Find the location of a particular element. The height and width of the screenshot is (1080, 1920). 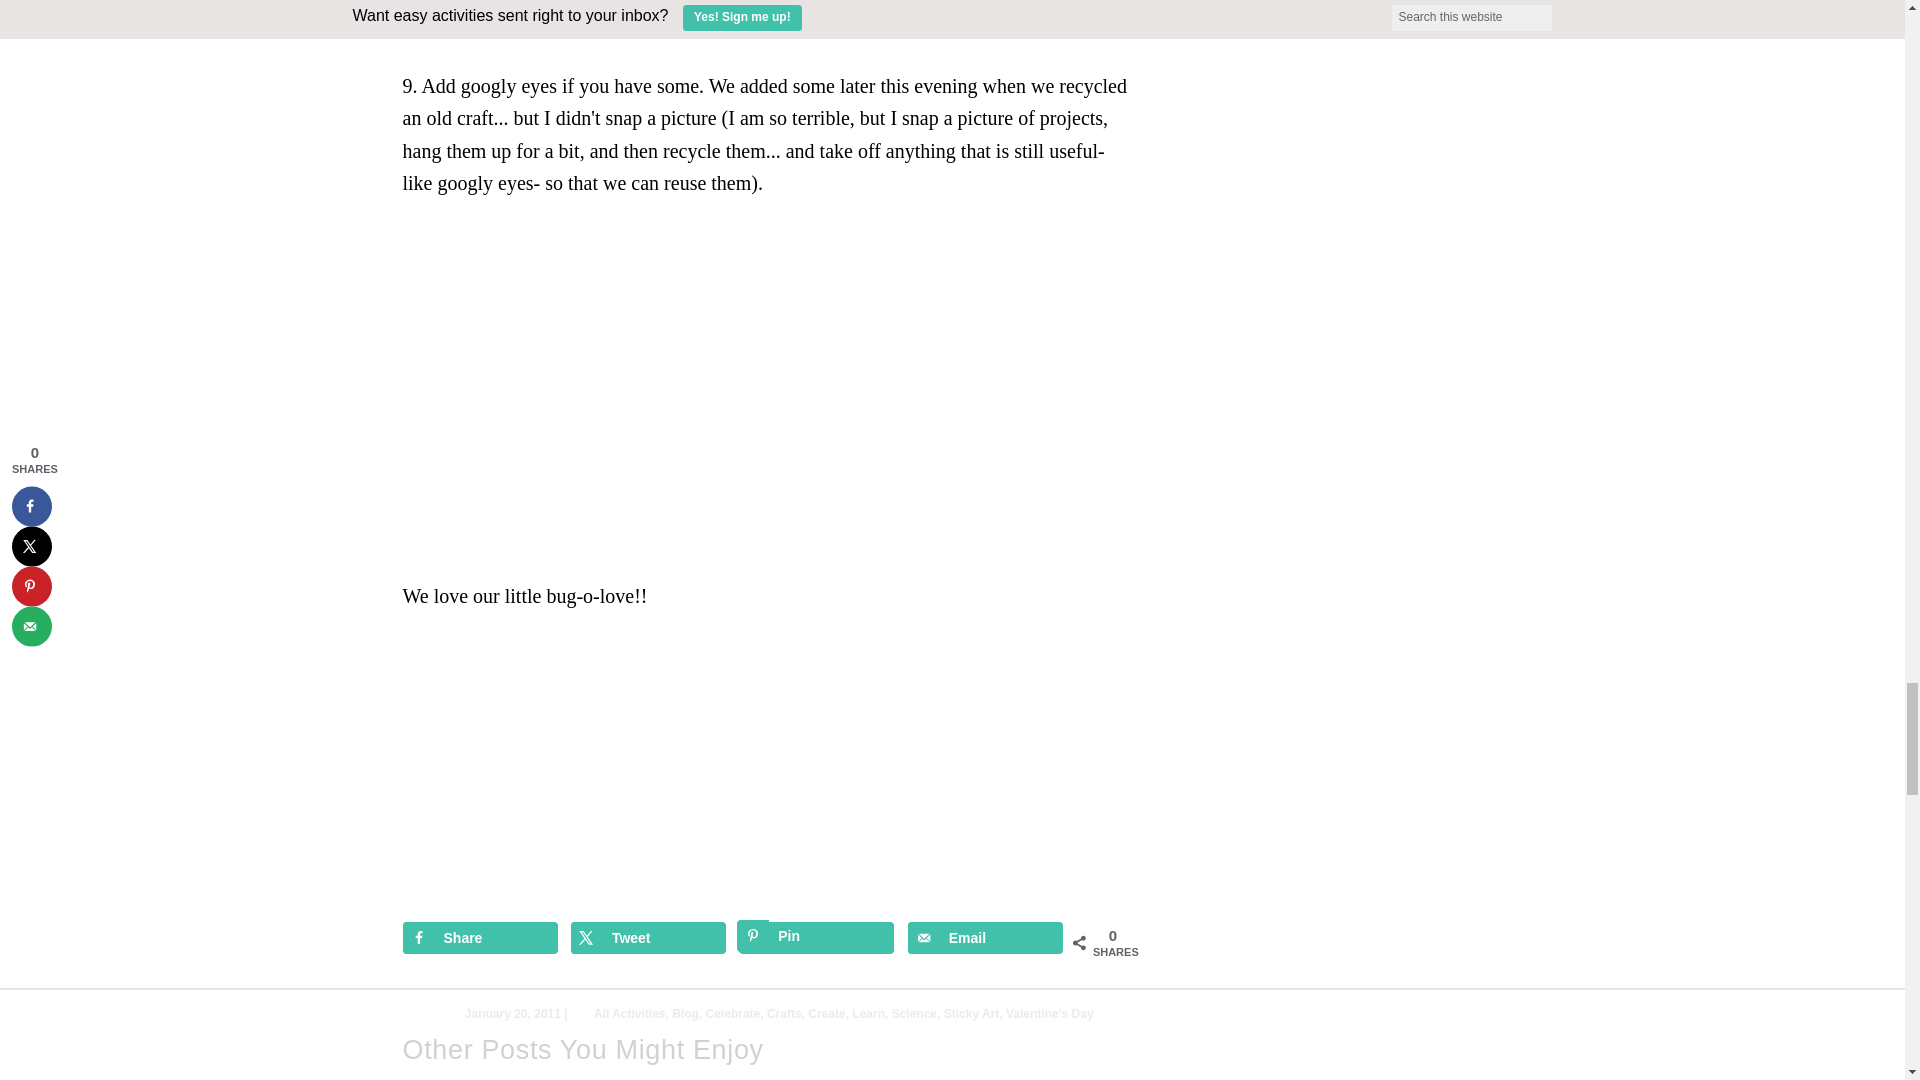

Save to Pinterest is located at coordinates (816, 938).